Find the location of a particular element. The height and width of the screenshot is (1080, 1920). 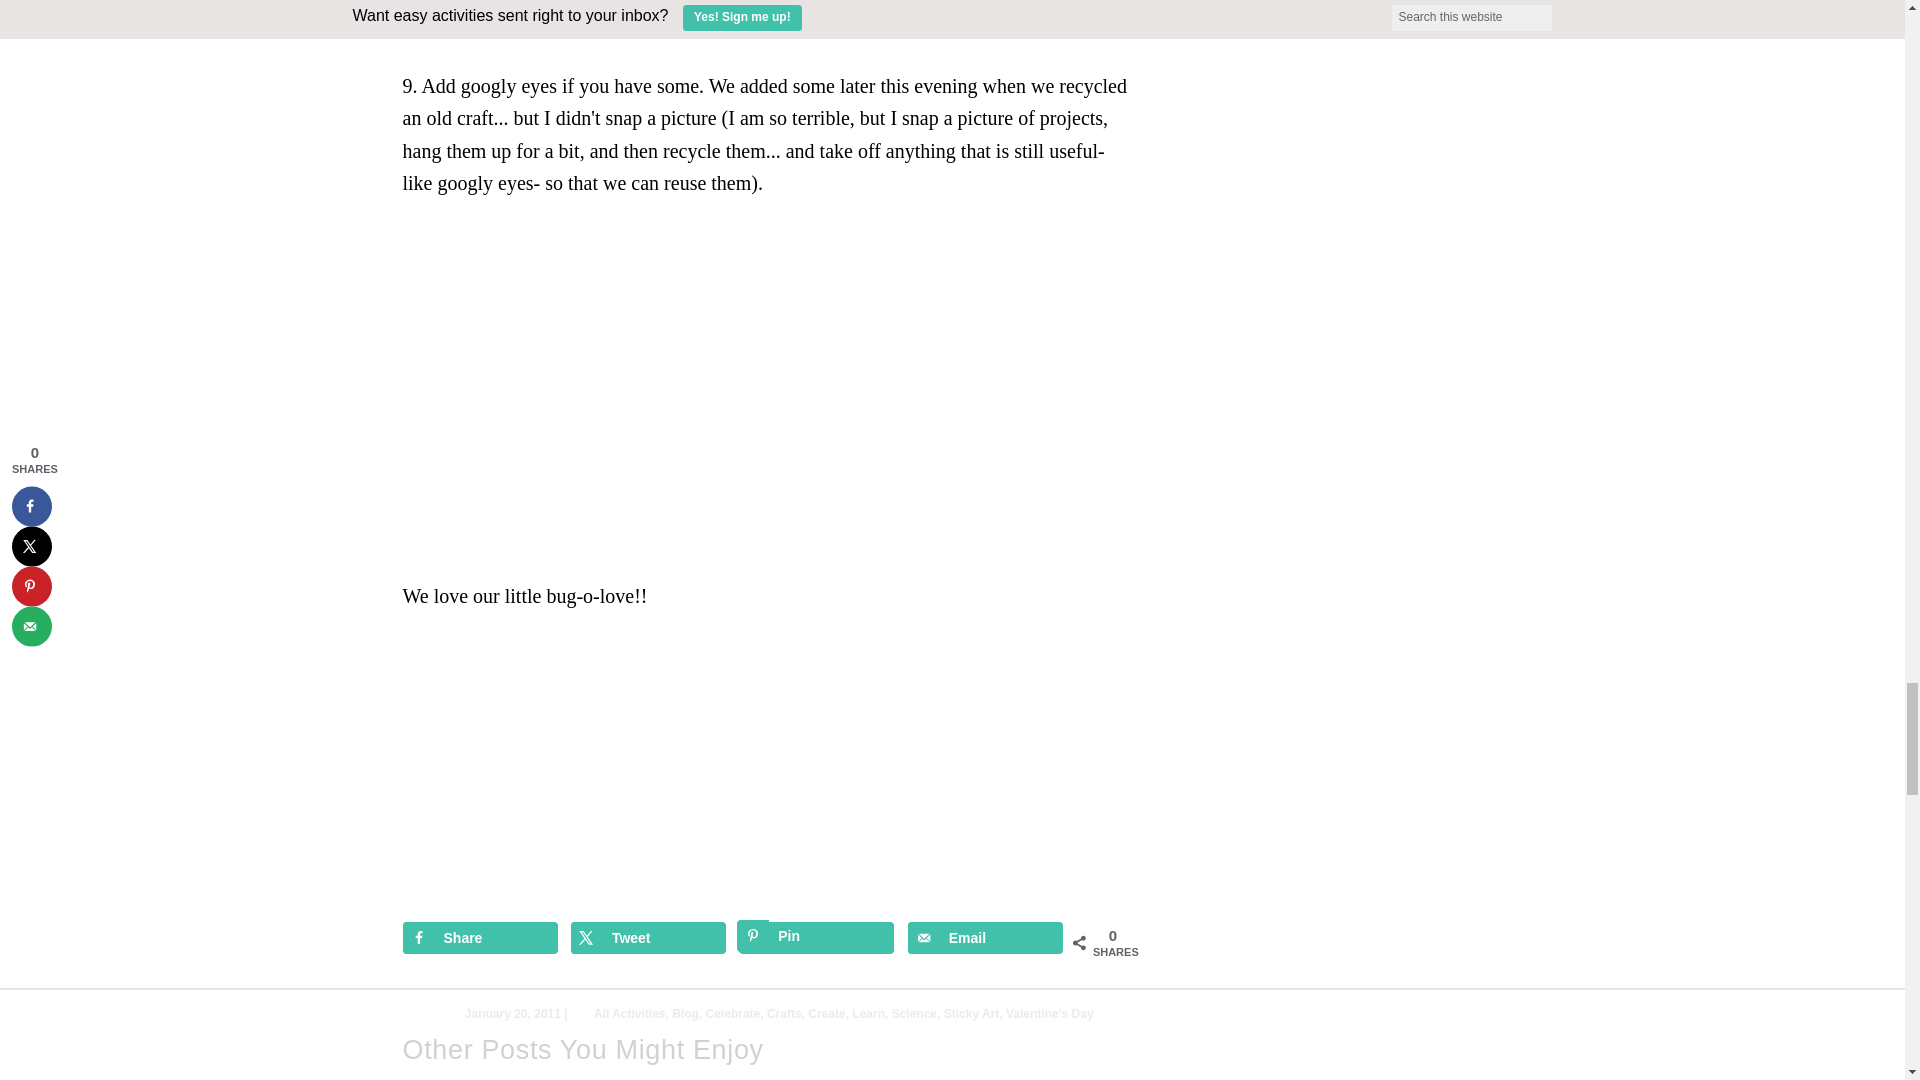

Save to Pinterest is located at coordinates (816, 938).